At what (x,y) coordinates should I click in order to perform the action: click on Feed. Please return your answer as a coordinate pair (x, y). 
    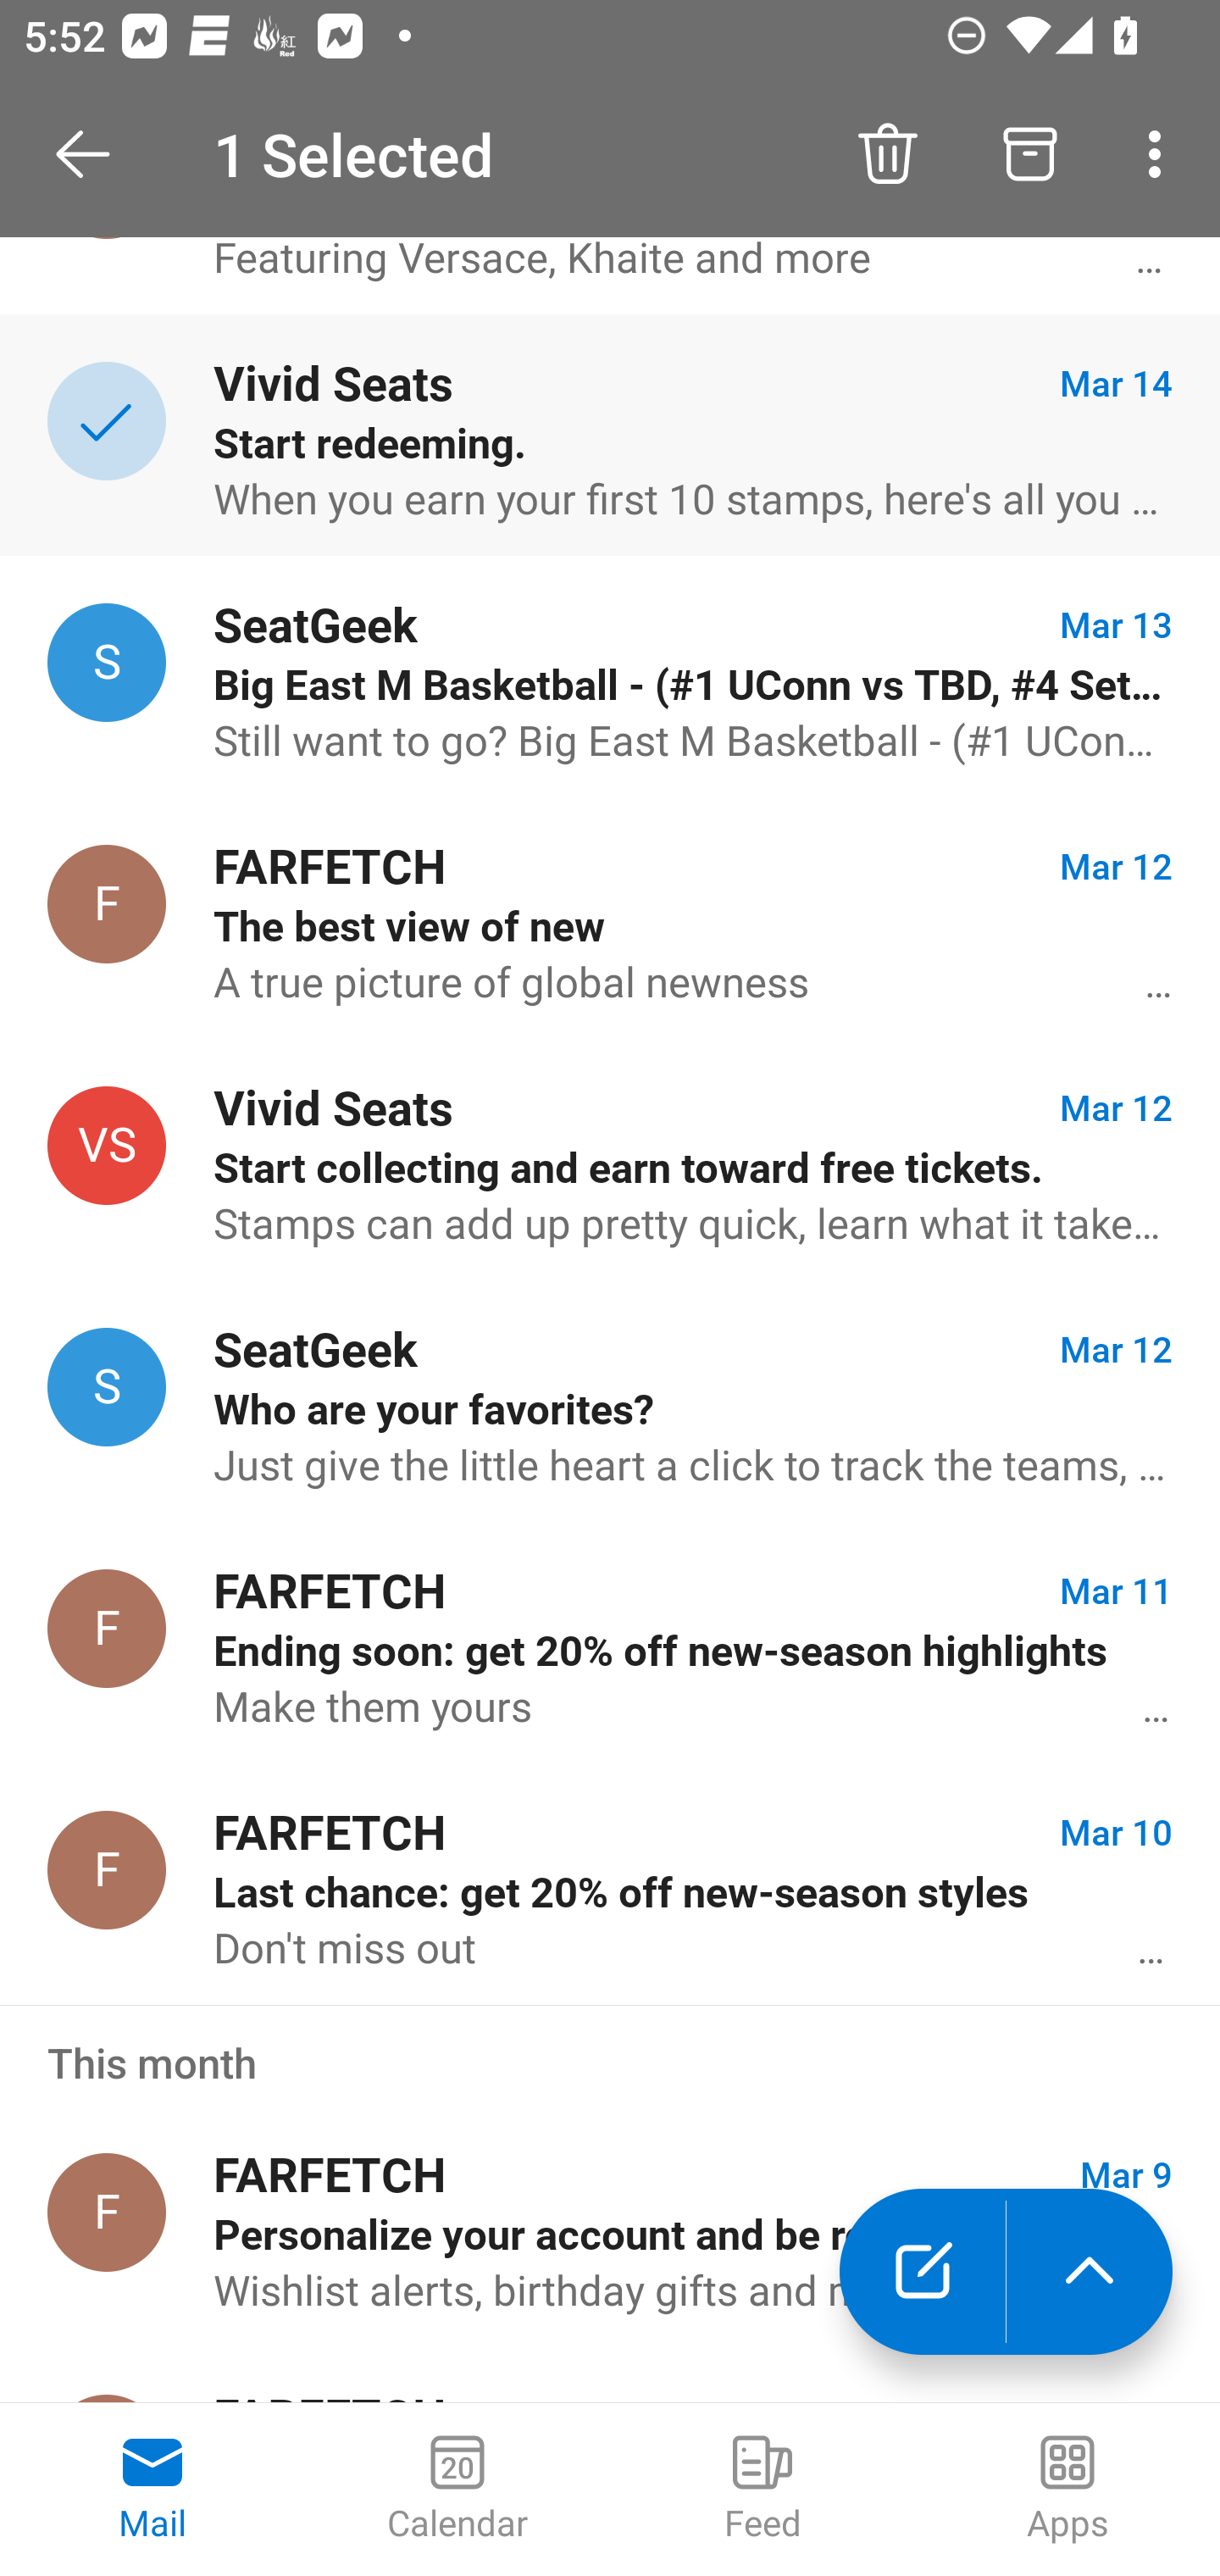
    Looking at the image, I should click on (762, 2490).